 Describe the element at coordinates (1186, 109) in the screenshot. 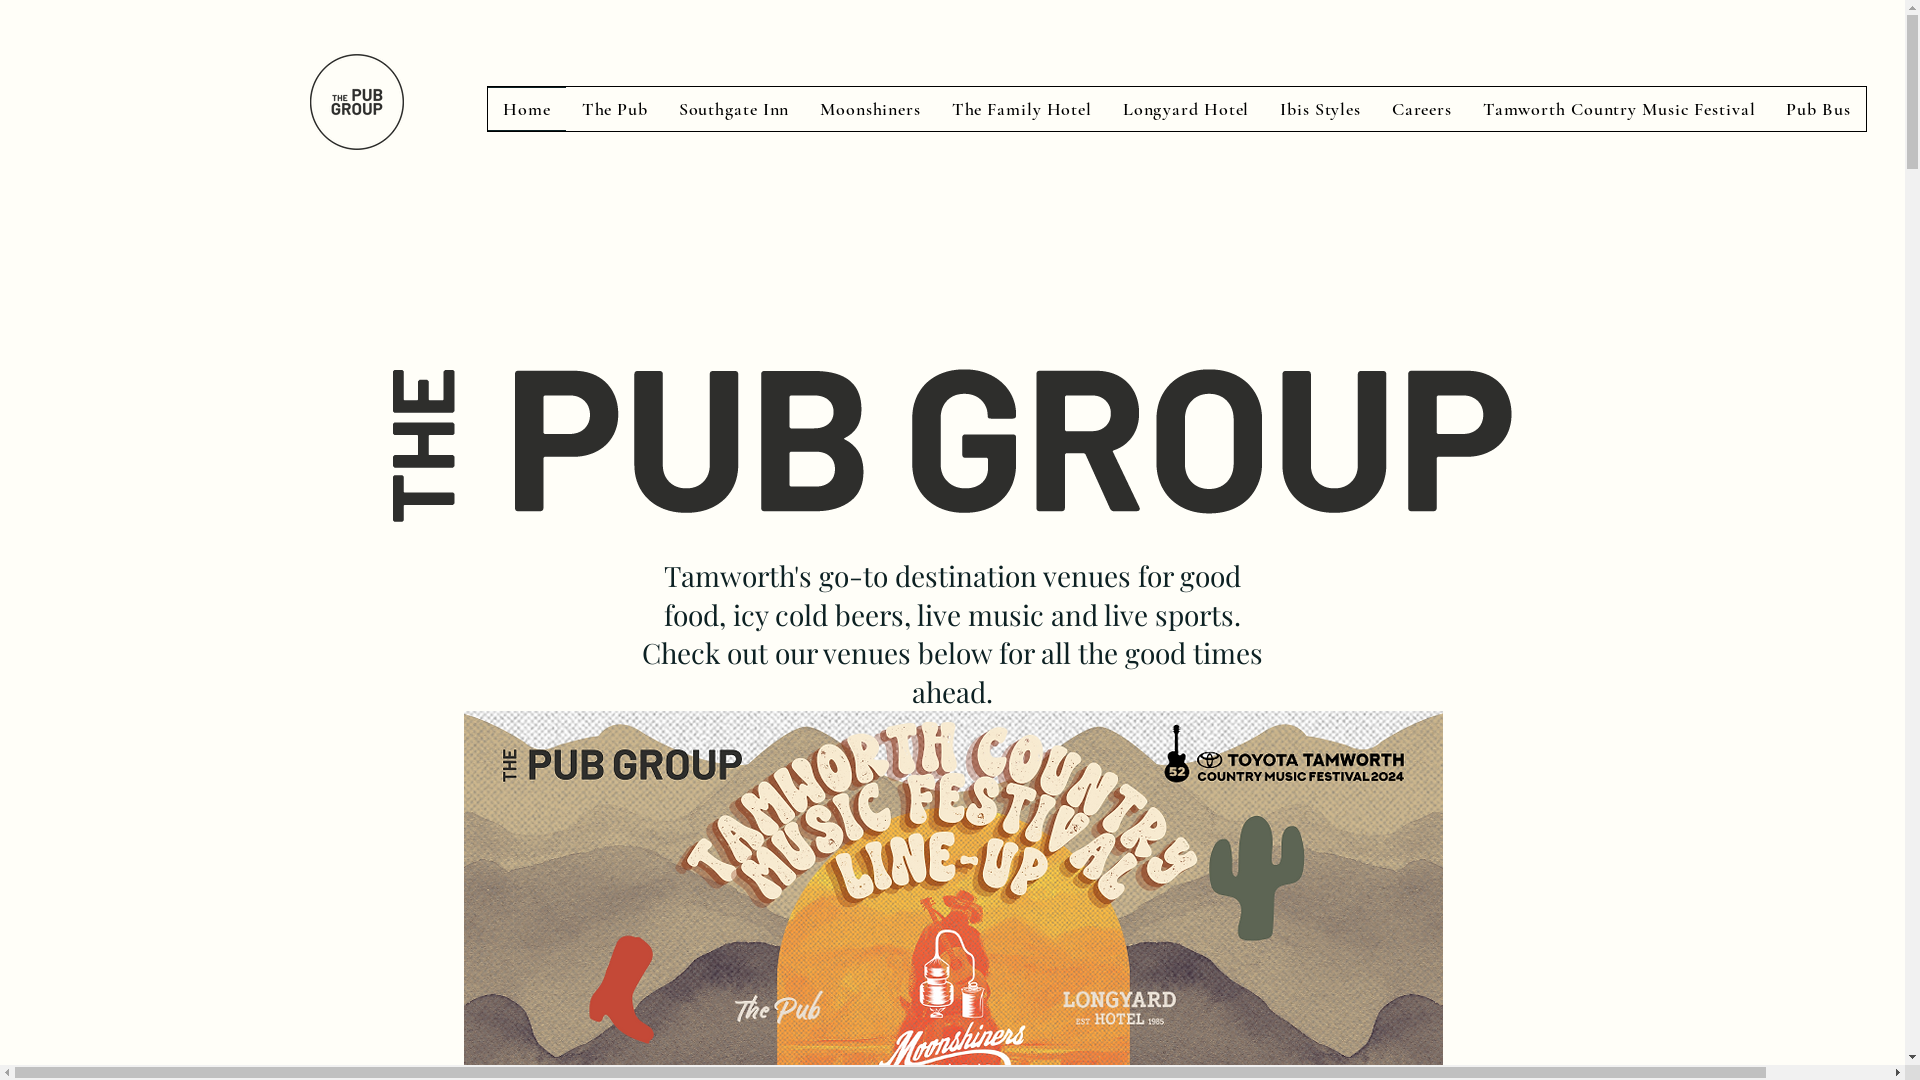

I see `Longyard Hotel` at that location.